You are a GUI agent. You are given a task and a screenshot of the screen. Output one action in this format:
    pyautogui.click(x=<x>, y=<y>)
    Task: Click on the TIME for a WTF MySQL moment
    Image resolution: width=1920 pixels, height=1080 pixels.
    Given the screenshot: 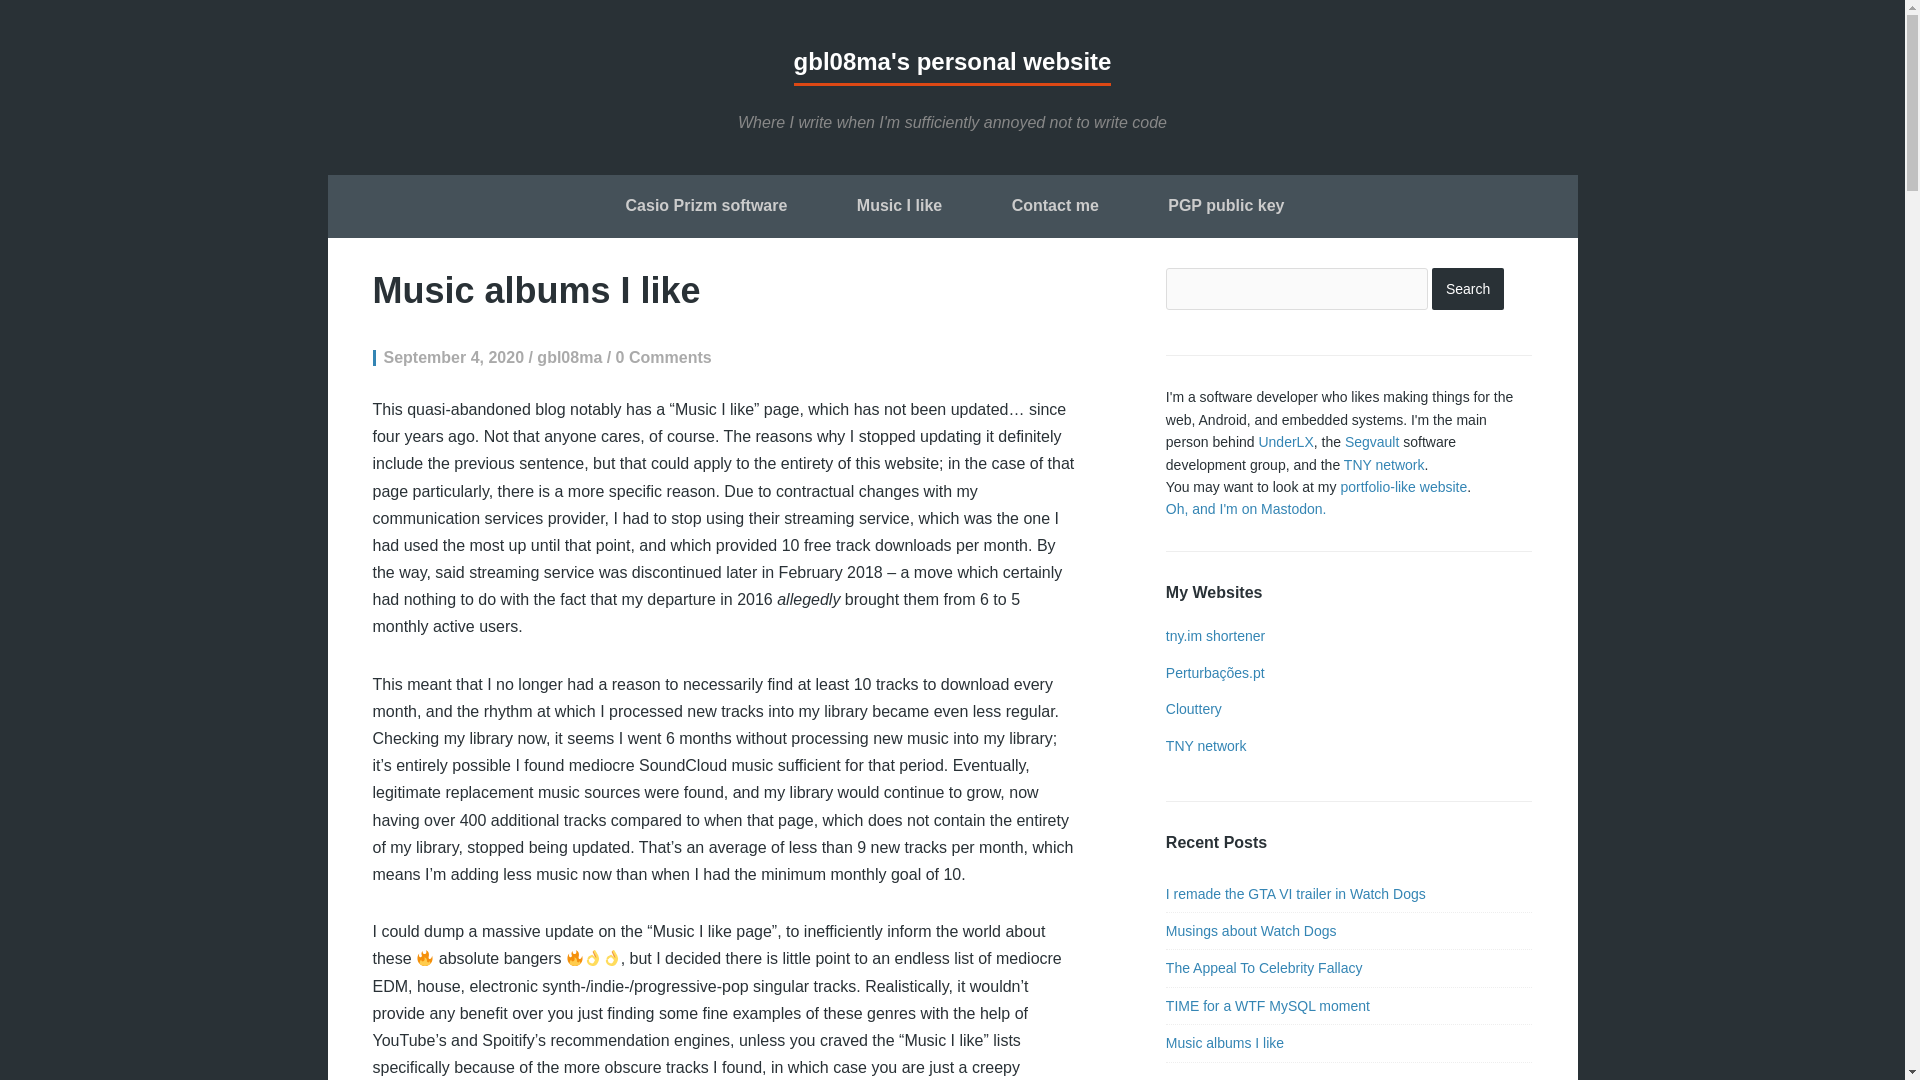 What is the action you would take?
    pyautogui.click(x=1268, y=1006)
    